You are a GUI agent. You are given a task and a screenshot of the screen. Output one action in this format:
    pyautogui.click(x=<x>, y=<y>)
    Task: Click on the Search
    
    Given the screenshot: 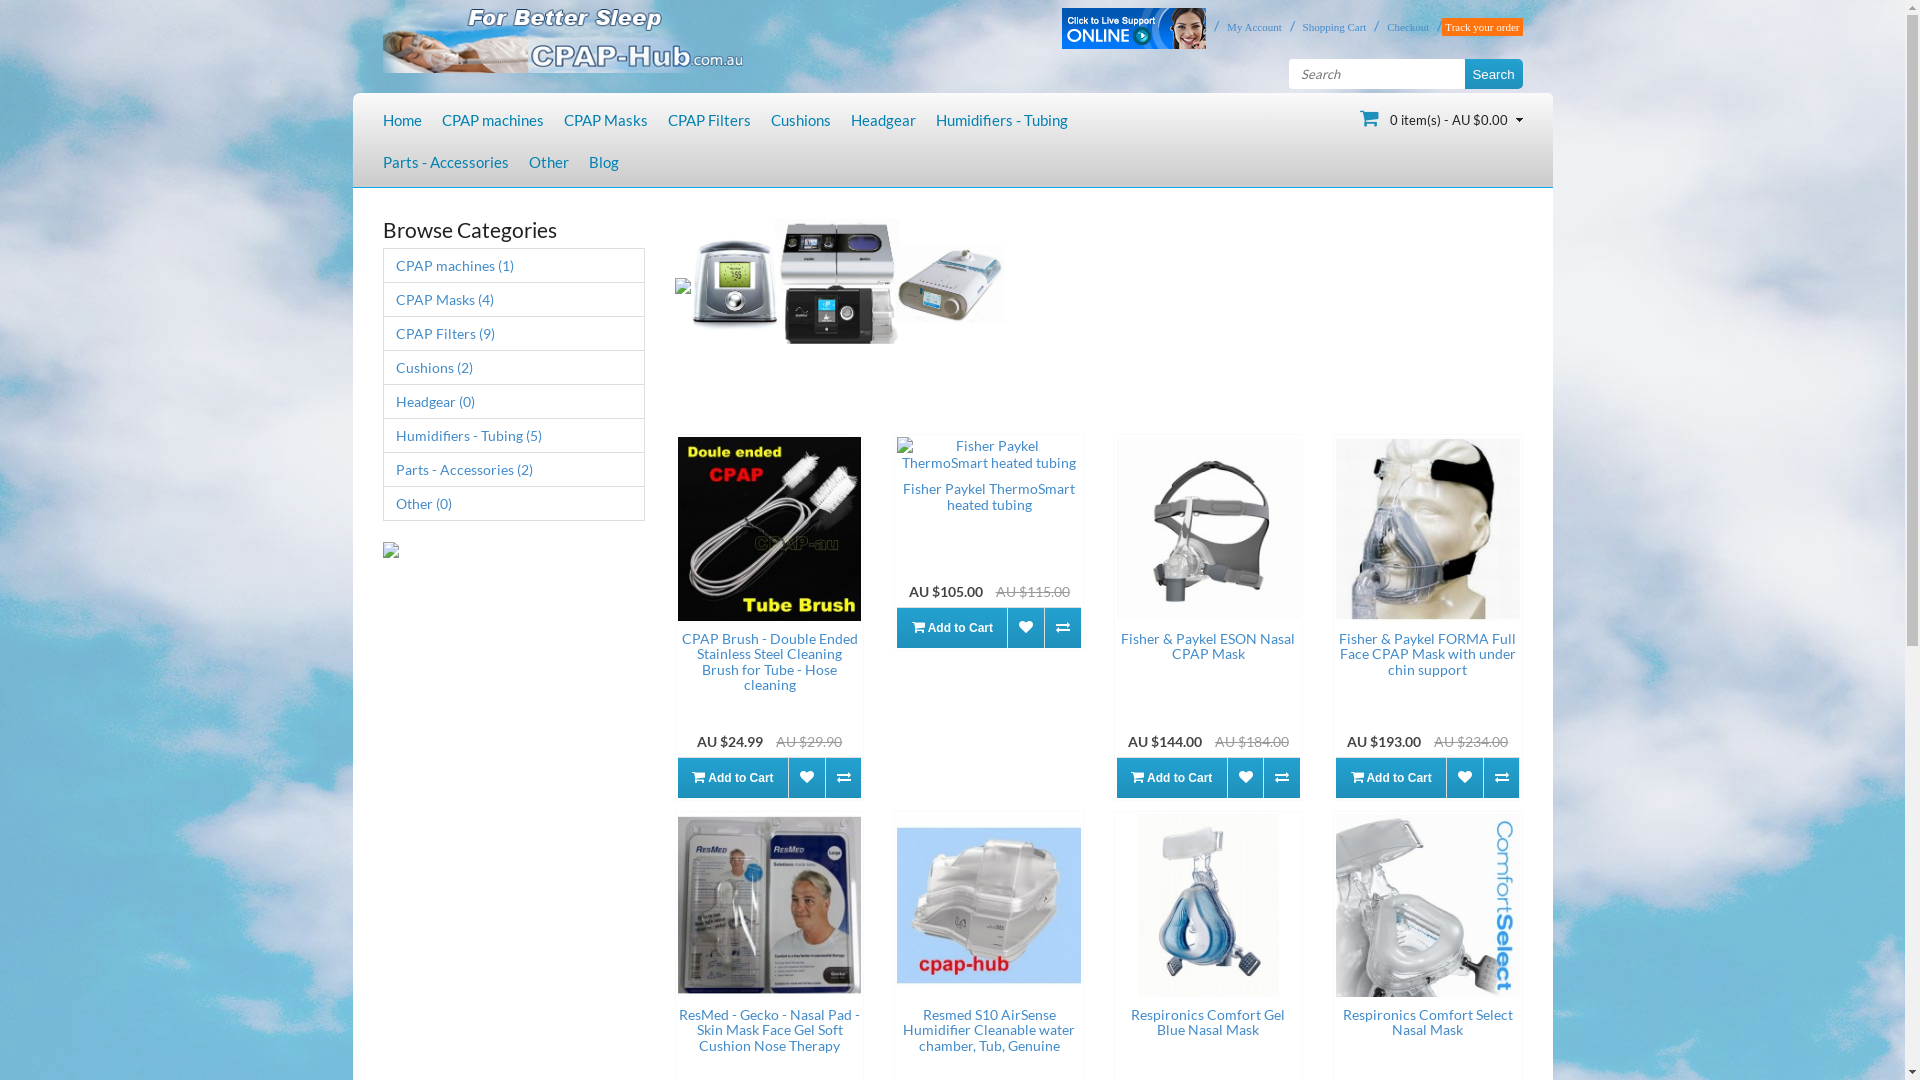 What is the action you would take?
    pyautogui.click(x=1493, y=74)
    